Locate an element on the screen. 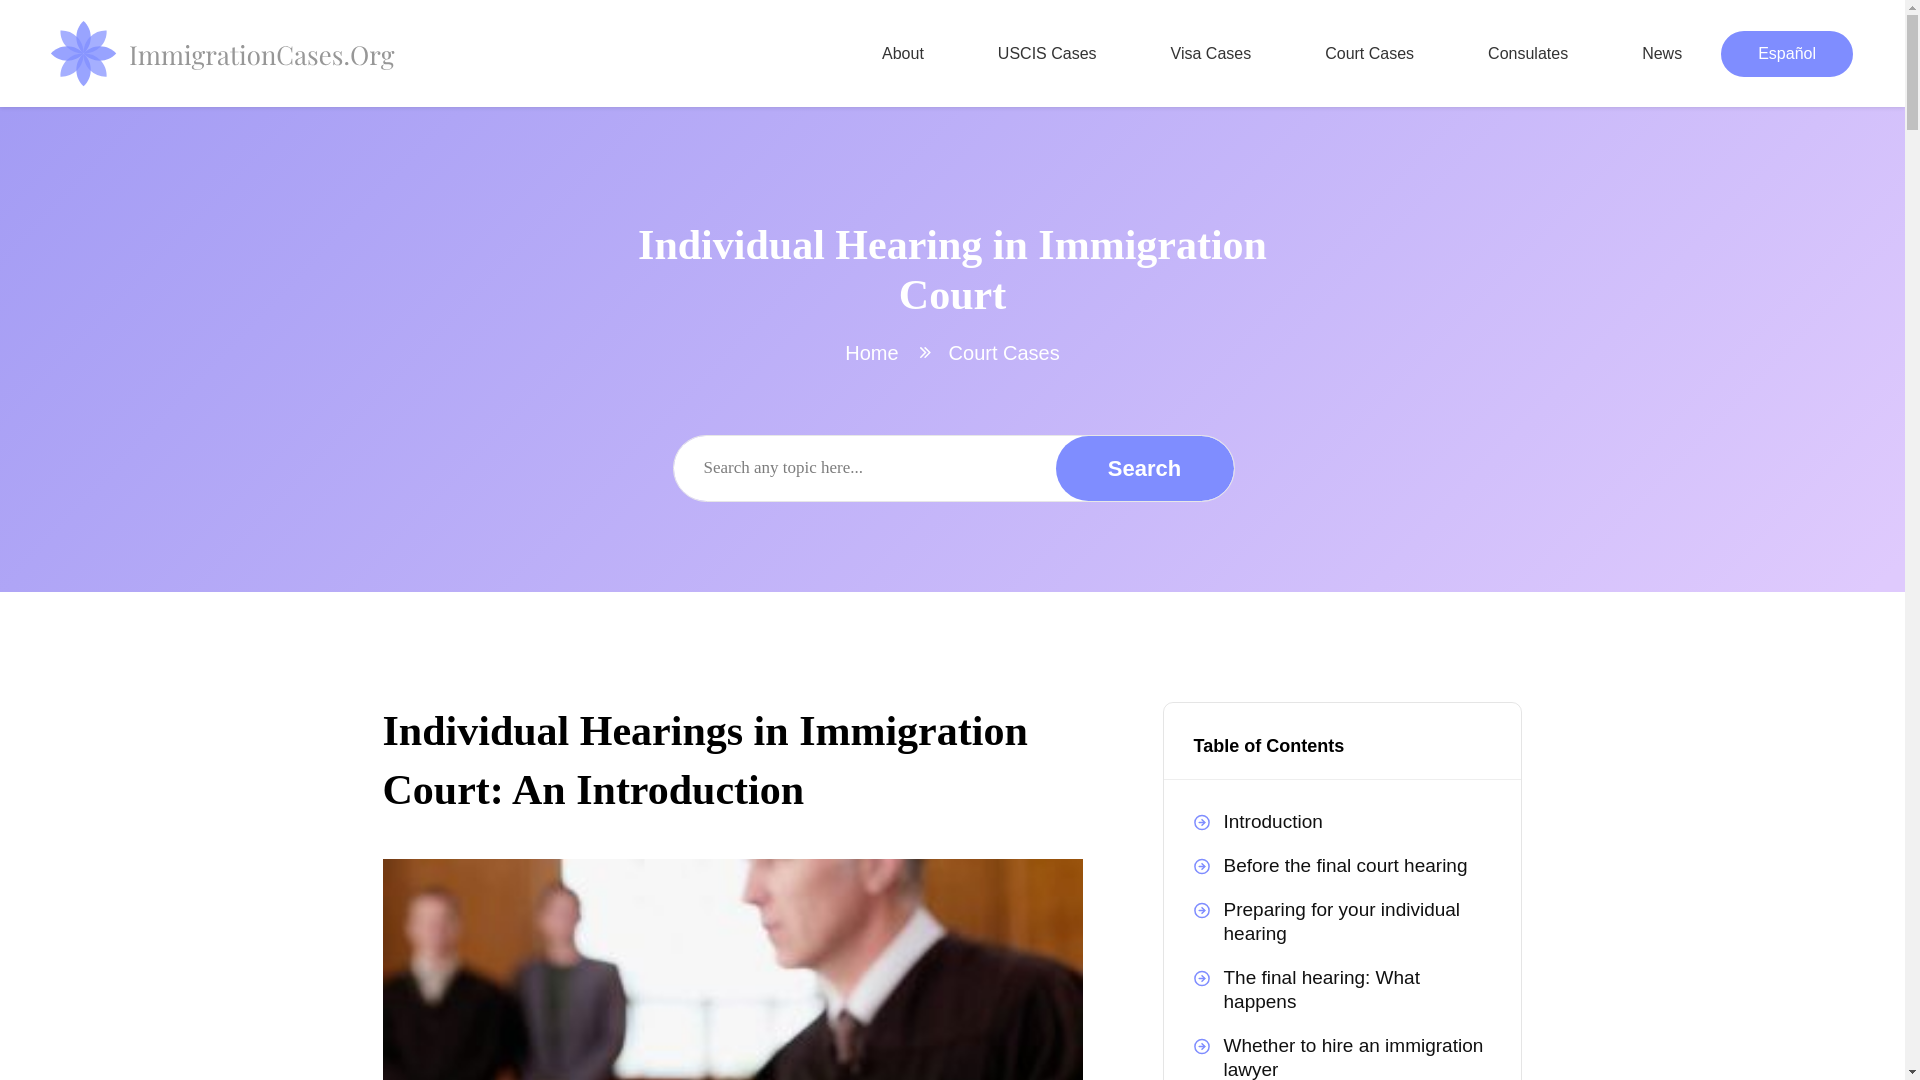  Court Cases is located at coordinates (1370, 54).